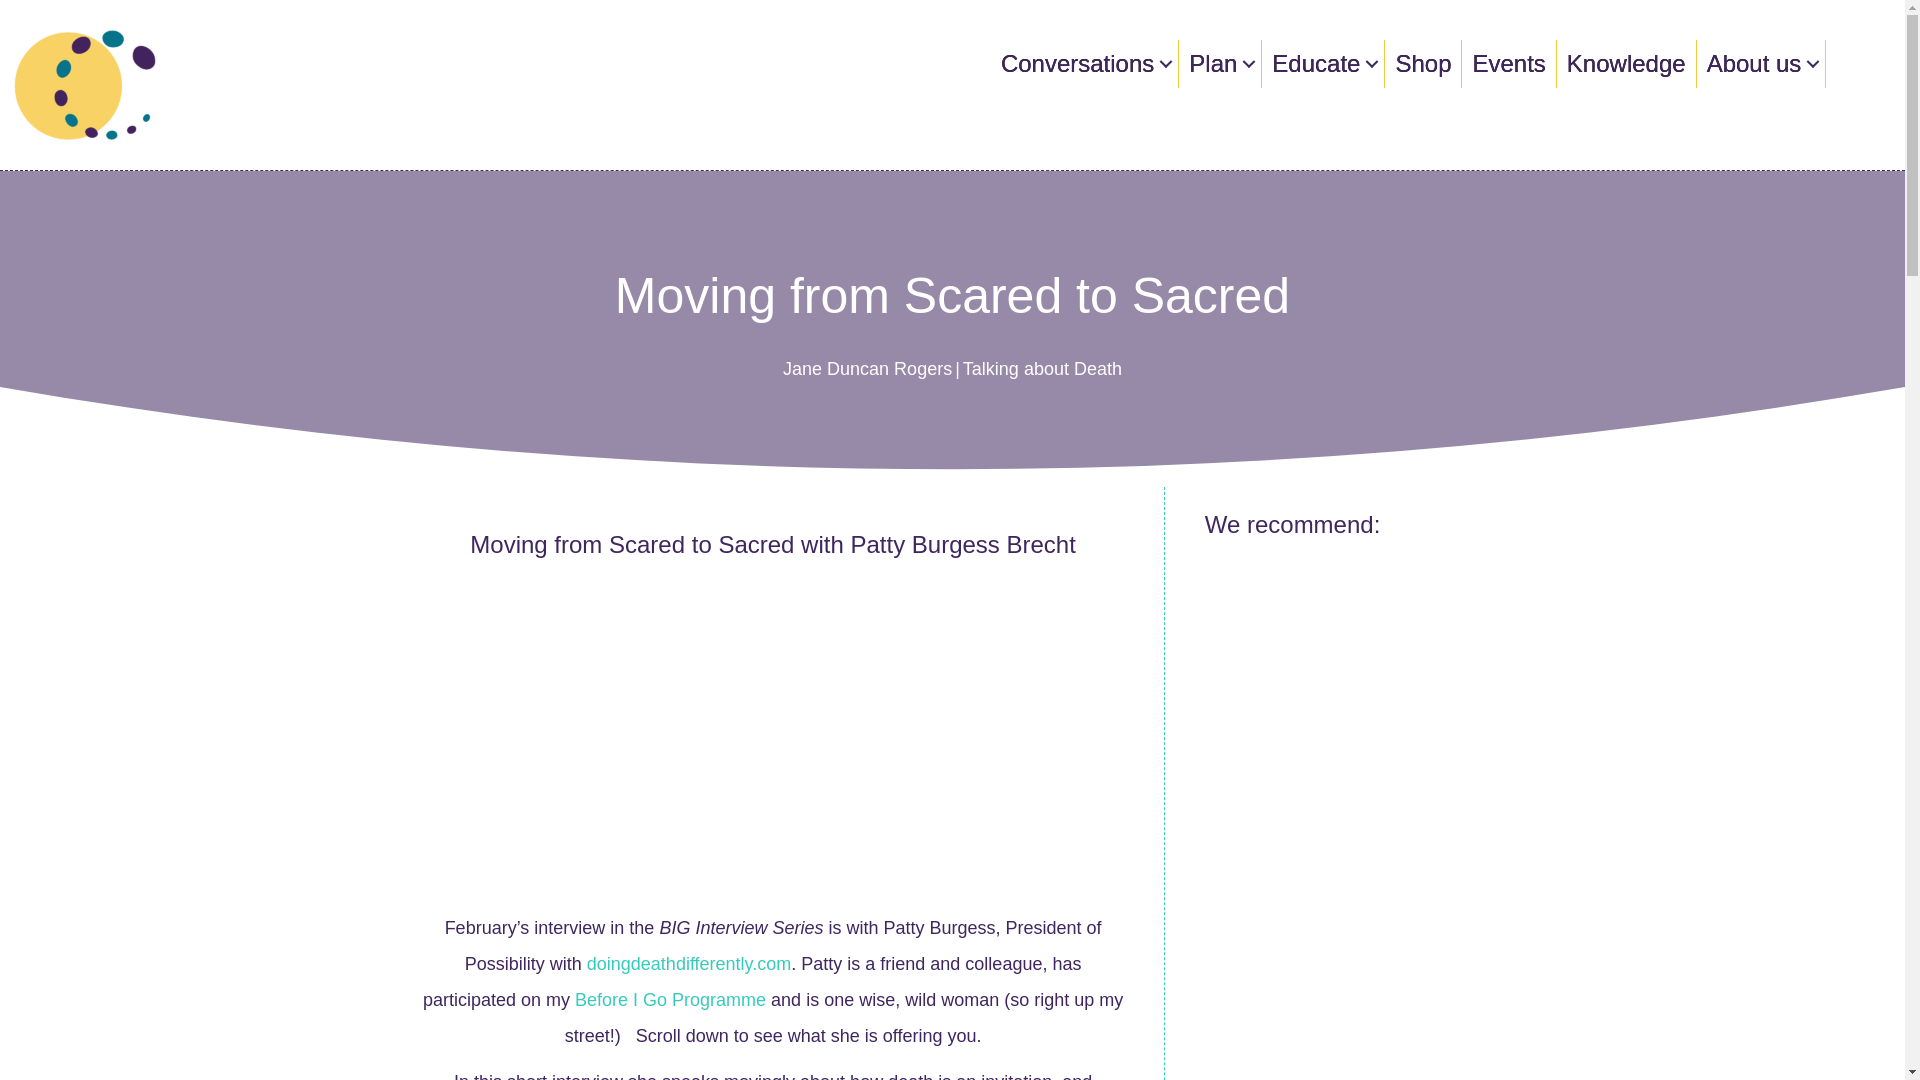  What do you see at coordinates (1508, 63) in the screenshot?
I see `Events` at bounding box center [1508, 63].